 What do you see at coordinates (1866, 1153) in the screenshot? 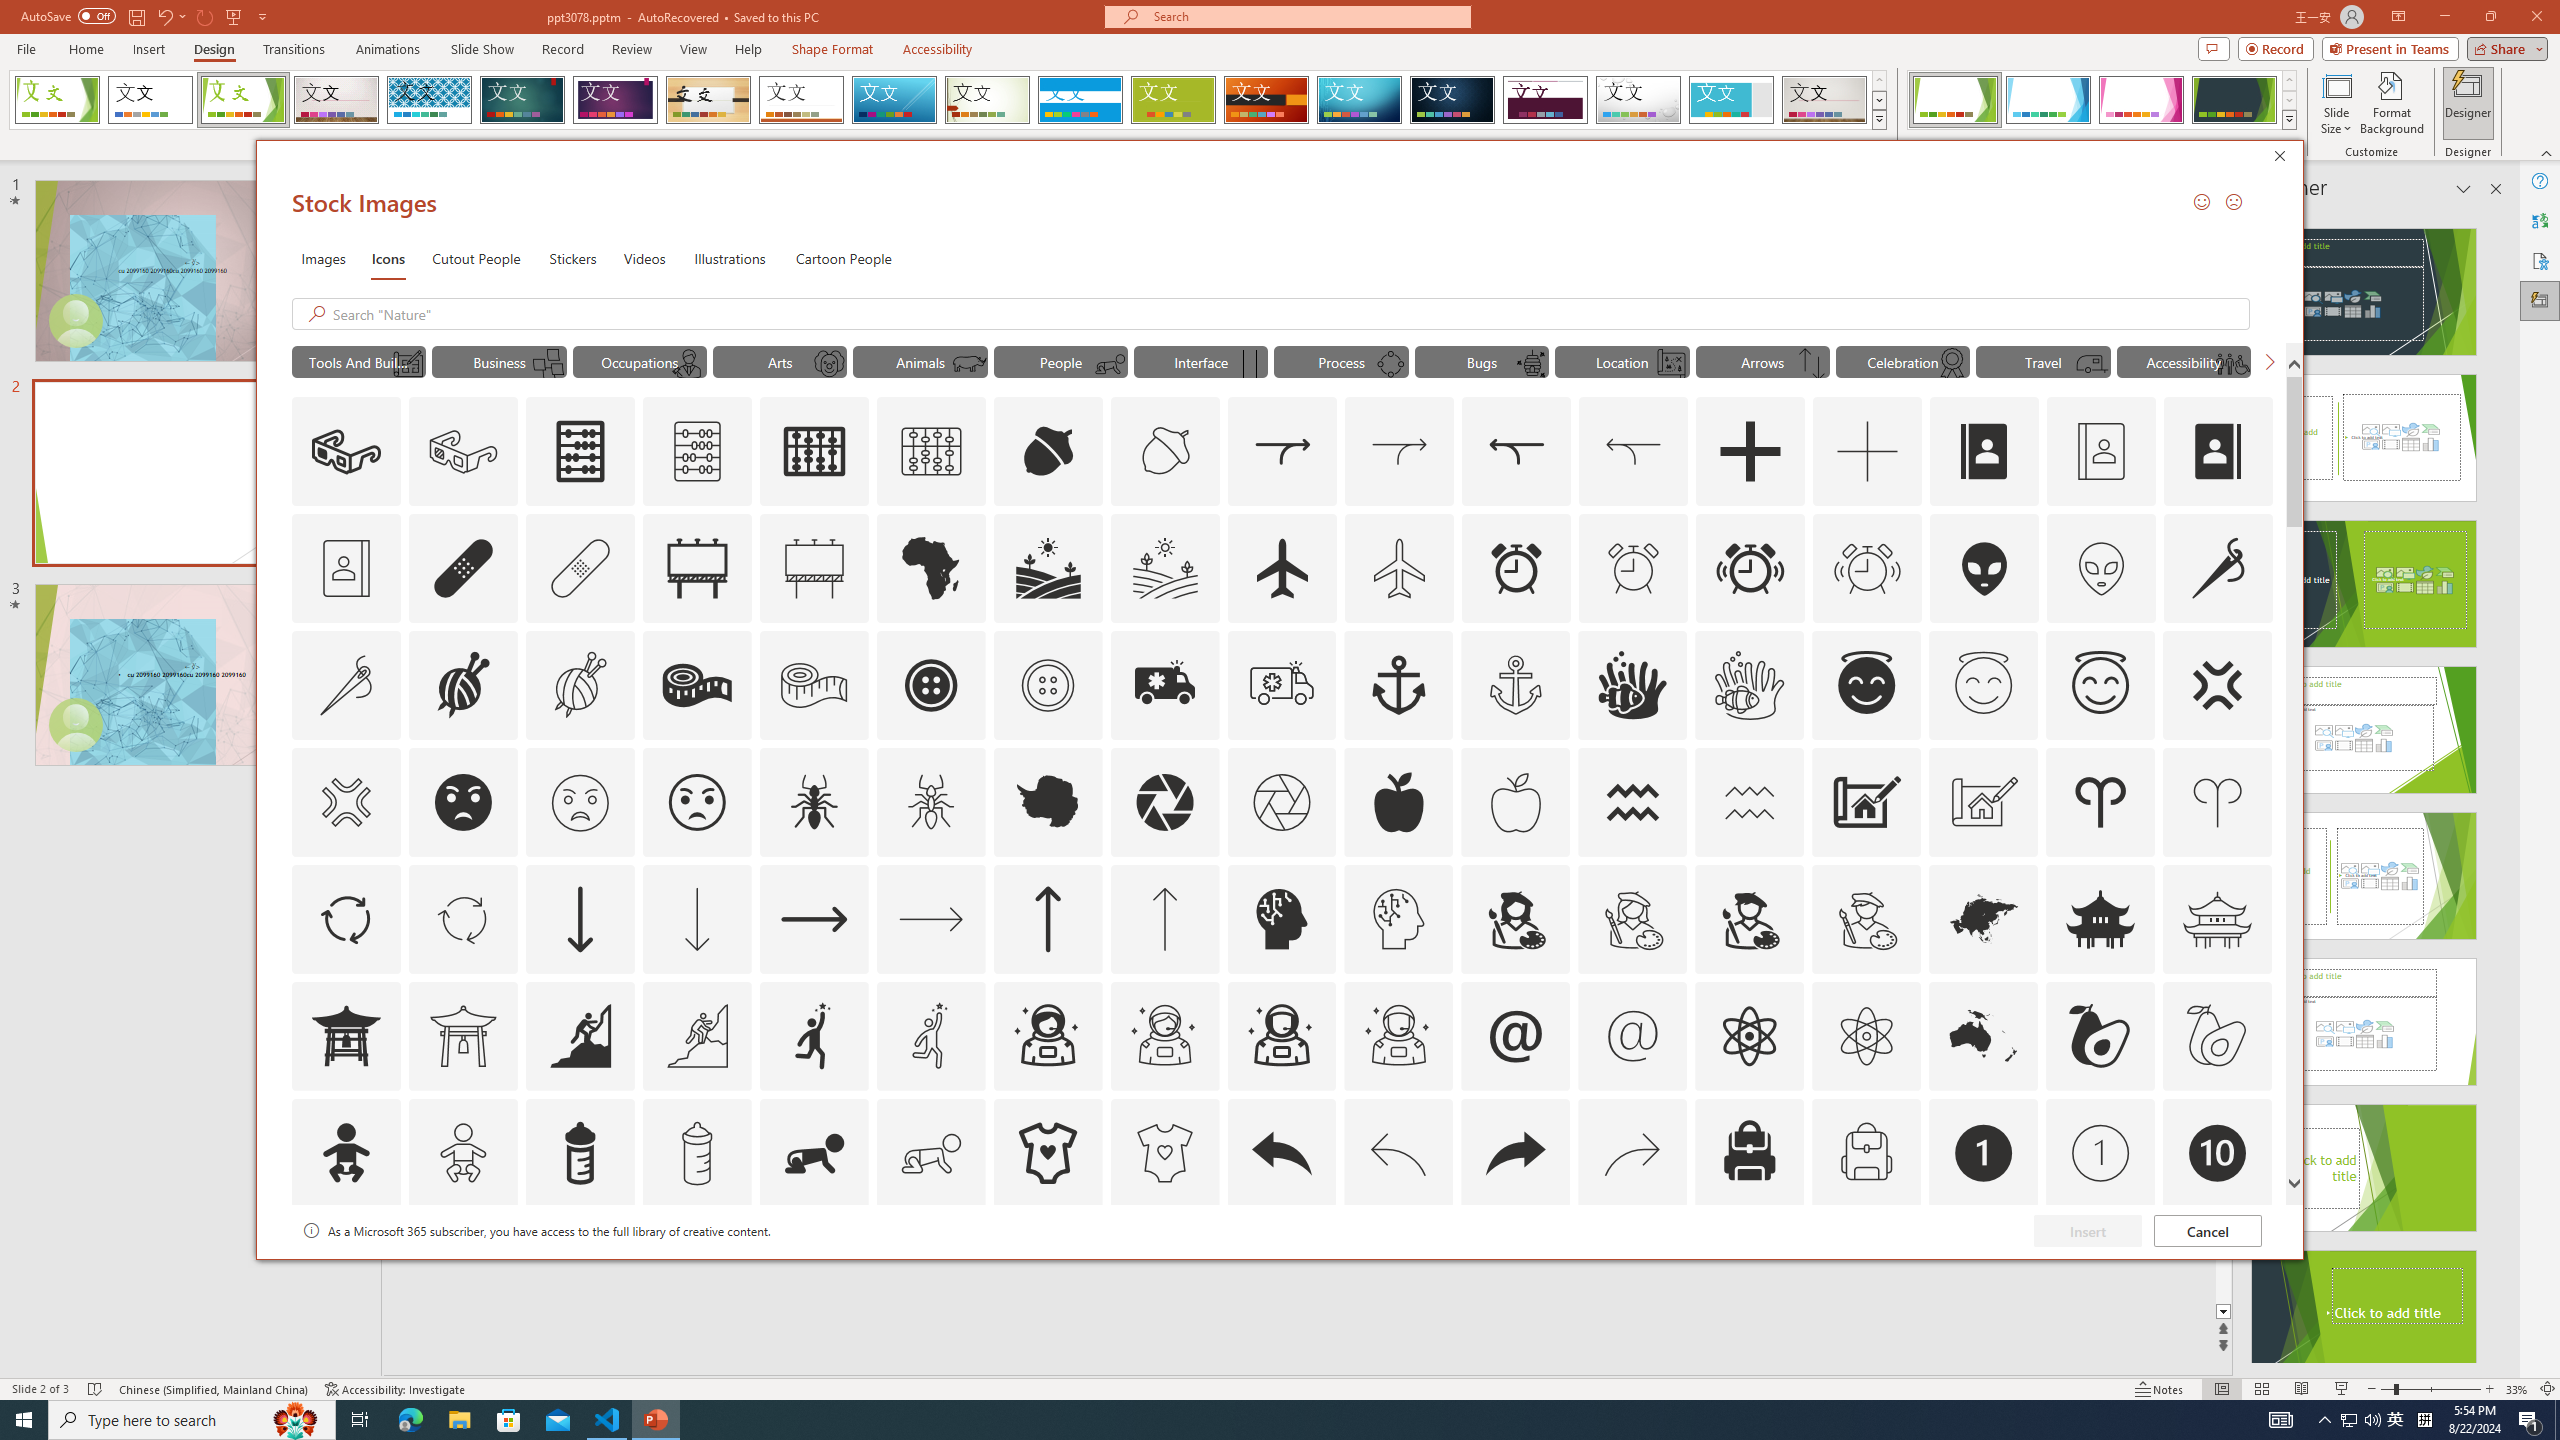
I see `AutomationID: Icons_Backpack_M` at bounding box center [1866, 1153].